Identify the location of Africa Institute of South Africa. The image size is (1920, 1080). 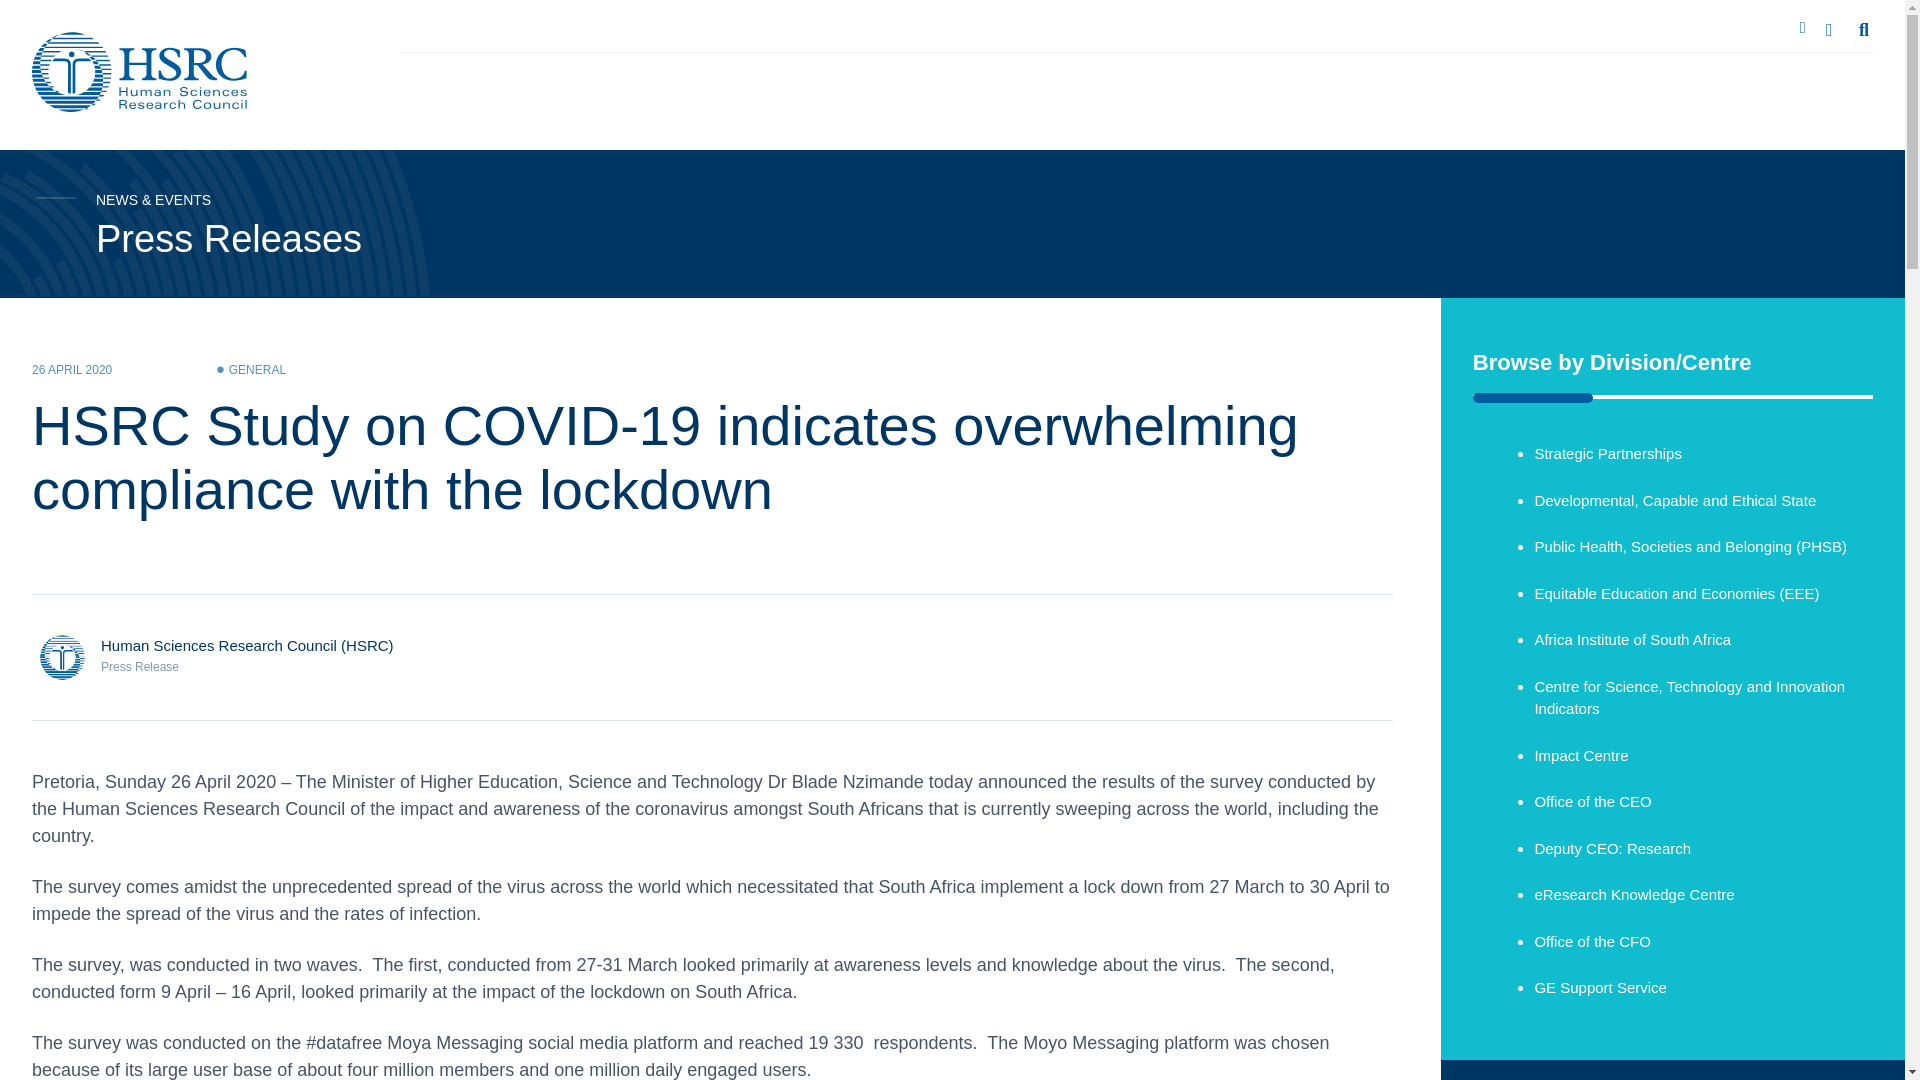
(1632, 639).